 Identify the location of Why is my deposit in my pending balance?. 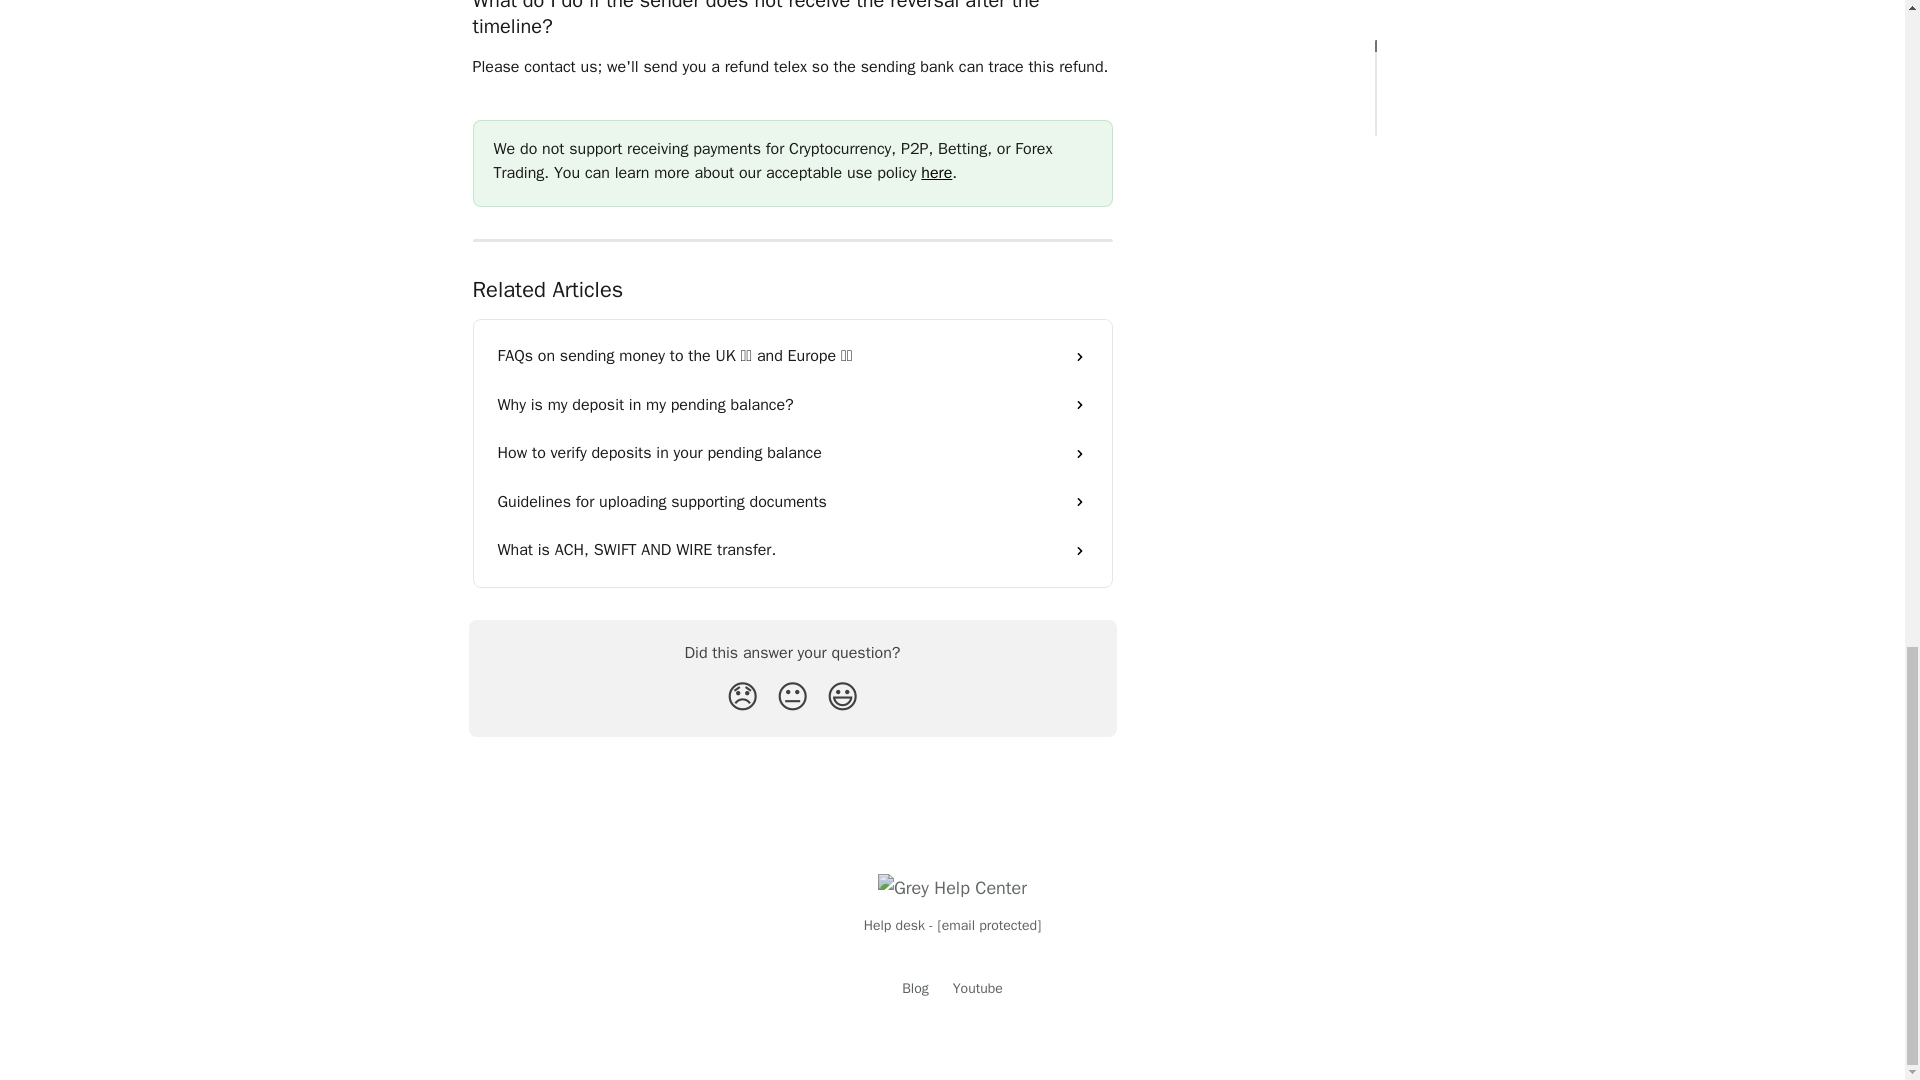
(792, 404).